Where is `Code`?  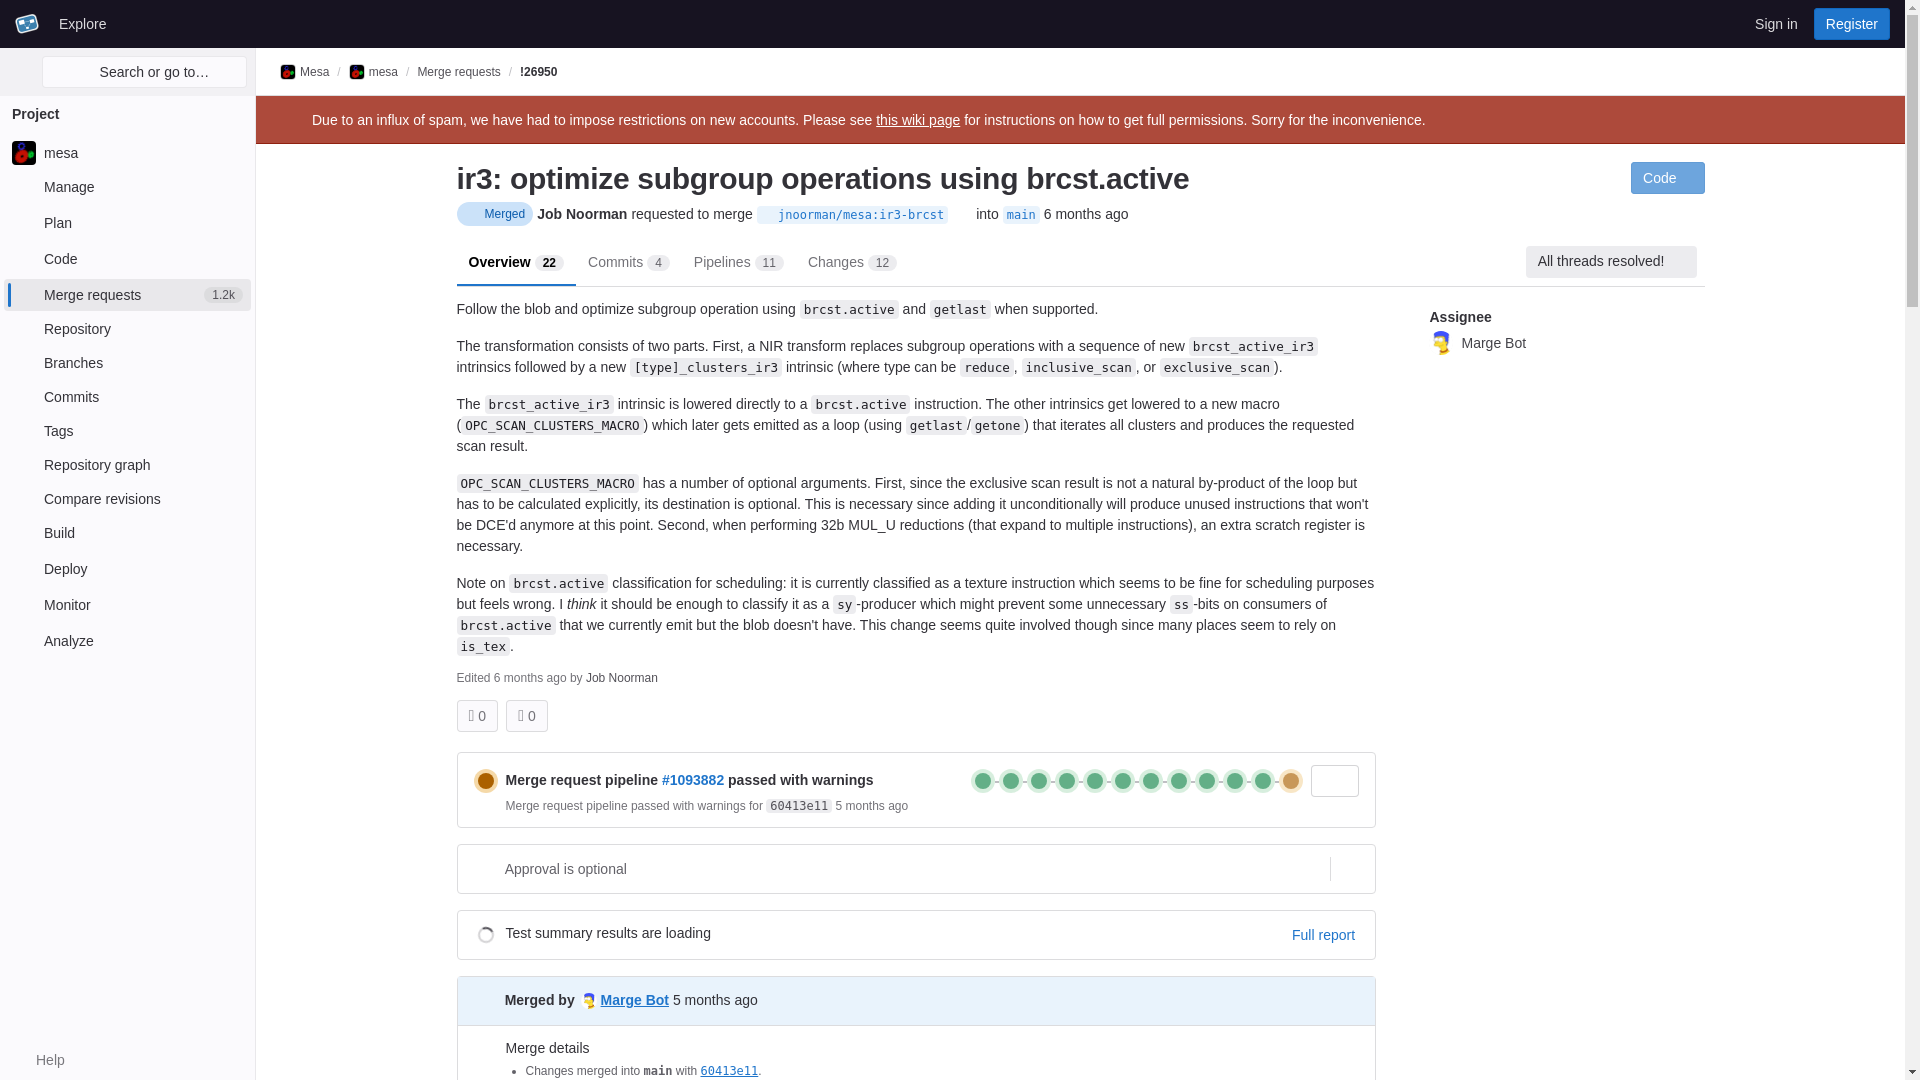 Code is located at coordinates (127, 259).